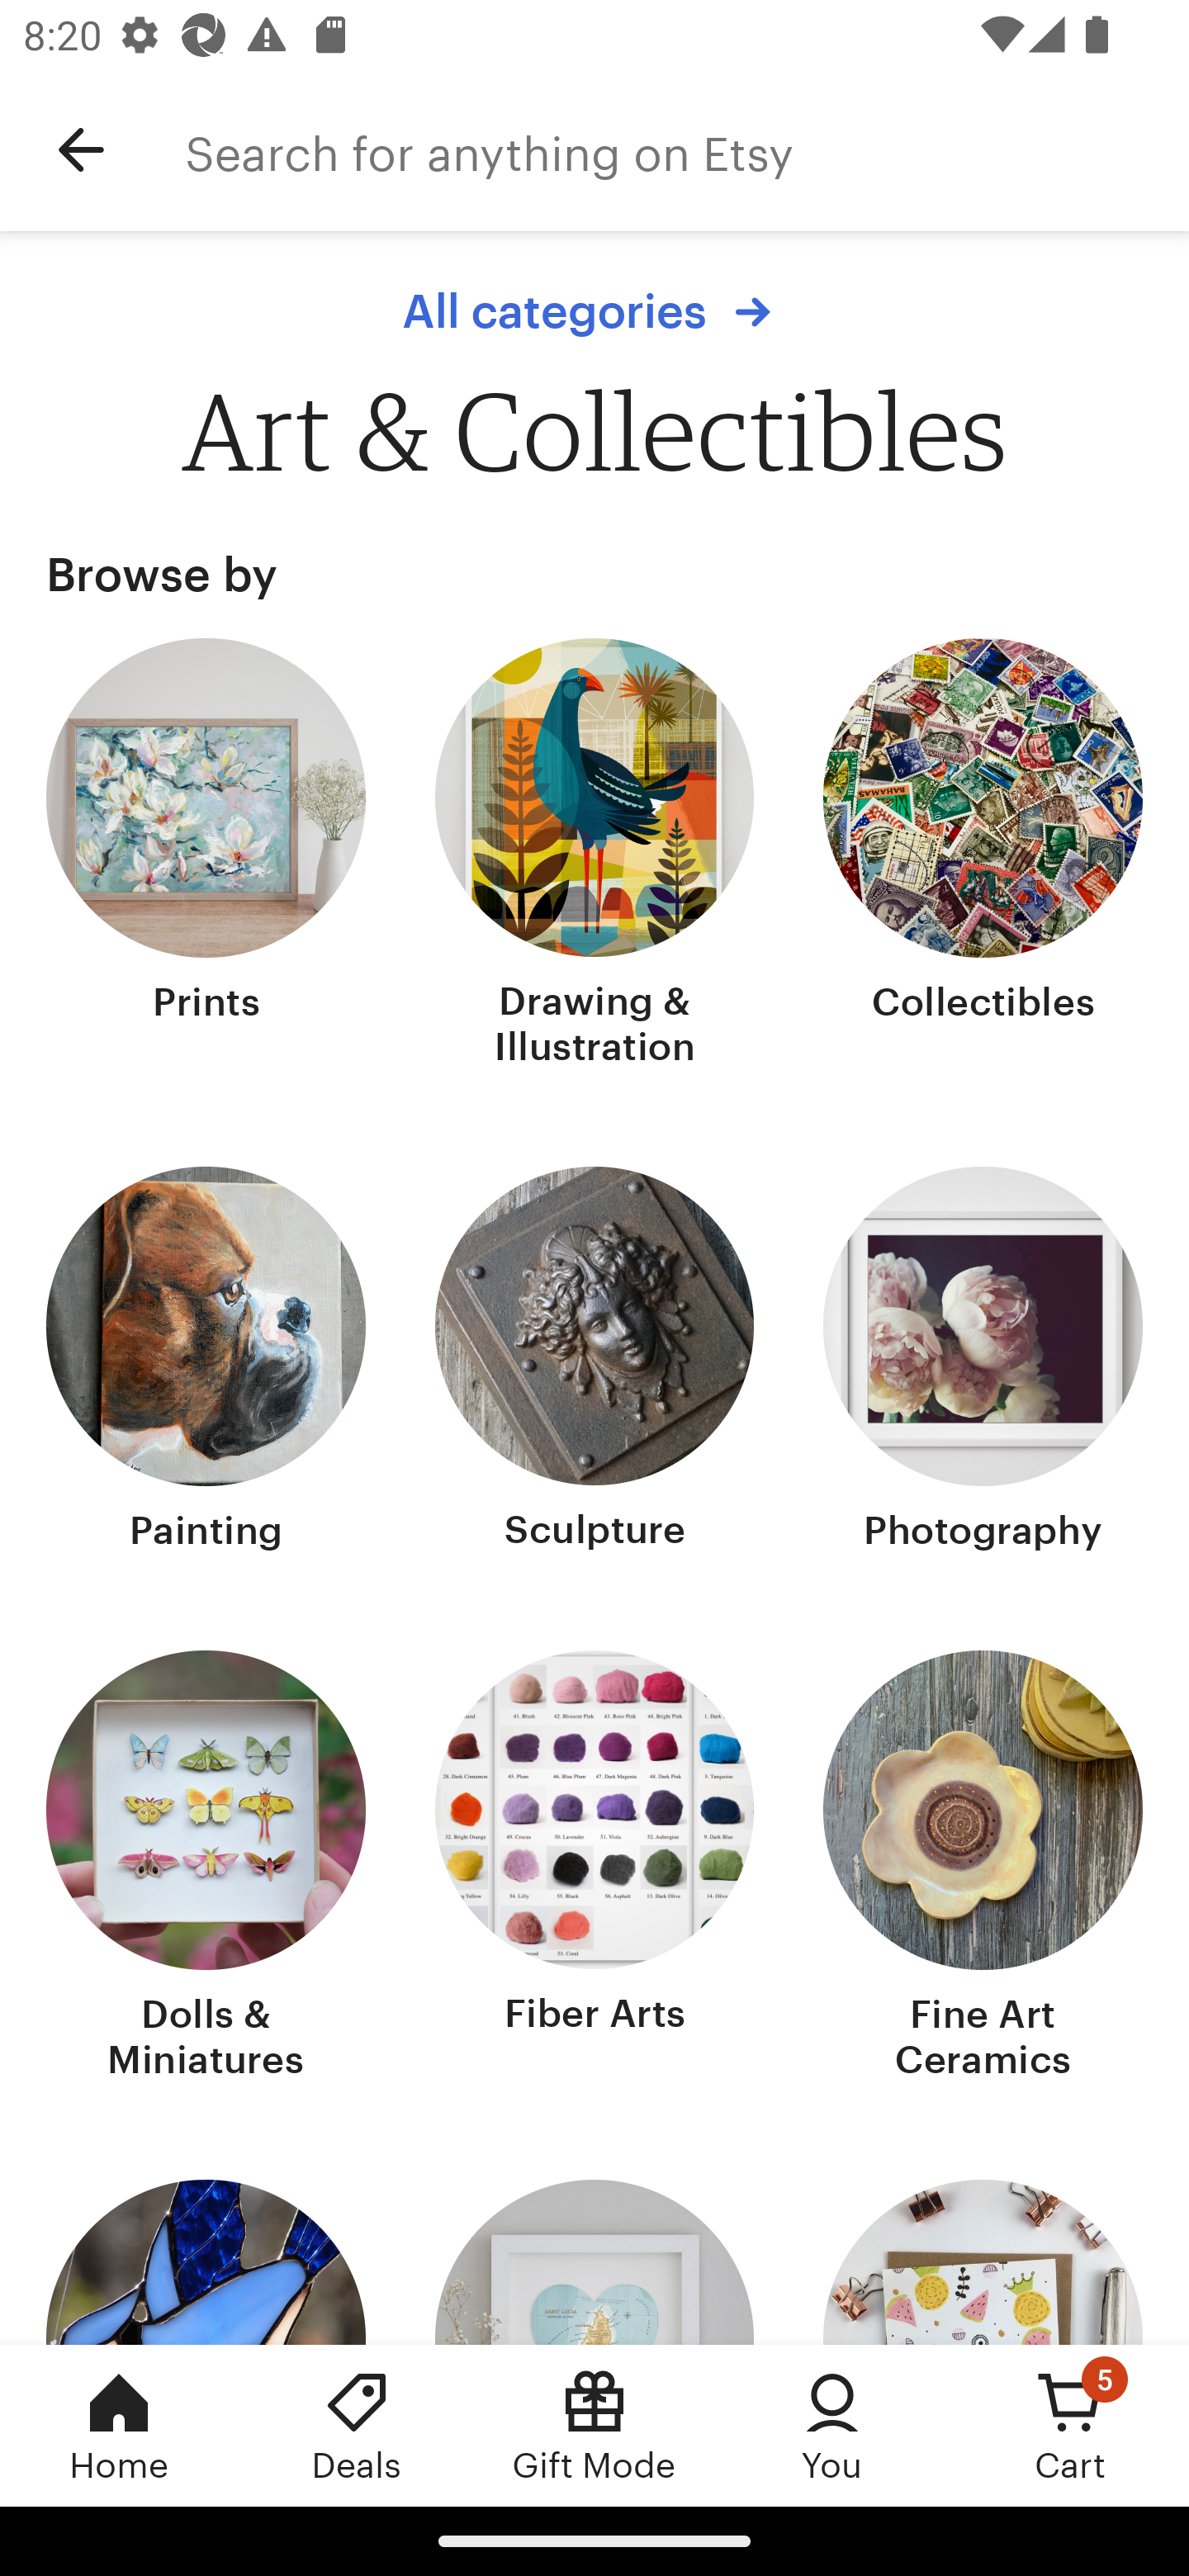 The width and height of the screenshot is (1189, 2576). Describe the element at coordinates (594, 1868) in the screenshot. I see `Fiber Arts` at that location.